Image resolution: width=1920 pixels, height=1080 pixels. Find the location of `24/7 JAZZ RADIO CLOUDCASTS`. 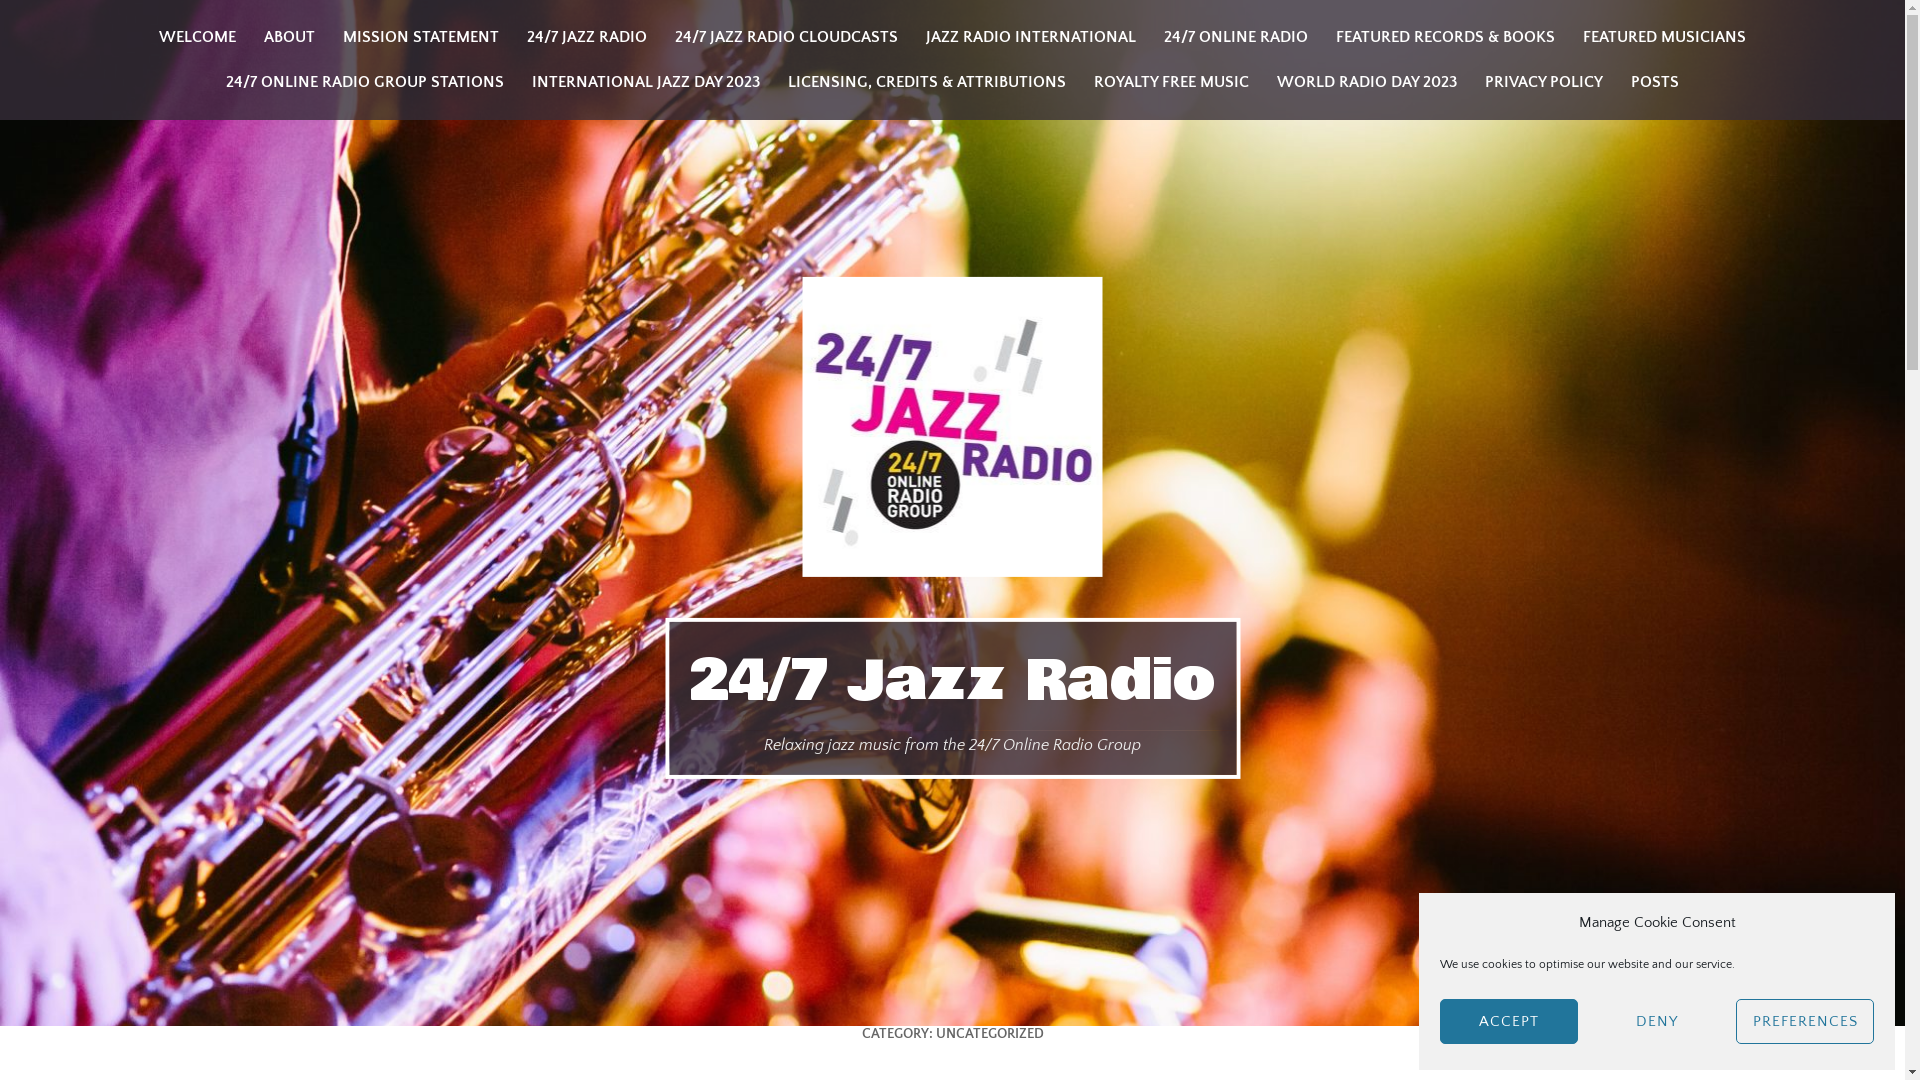

24/7 JAZZ RADIO CLOUDCASTS is located at coordinates (786, 38).